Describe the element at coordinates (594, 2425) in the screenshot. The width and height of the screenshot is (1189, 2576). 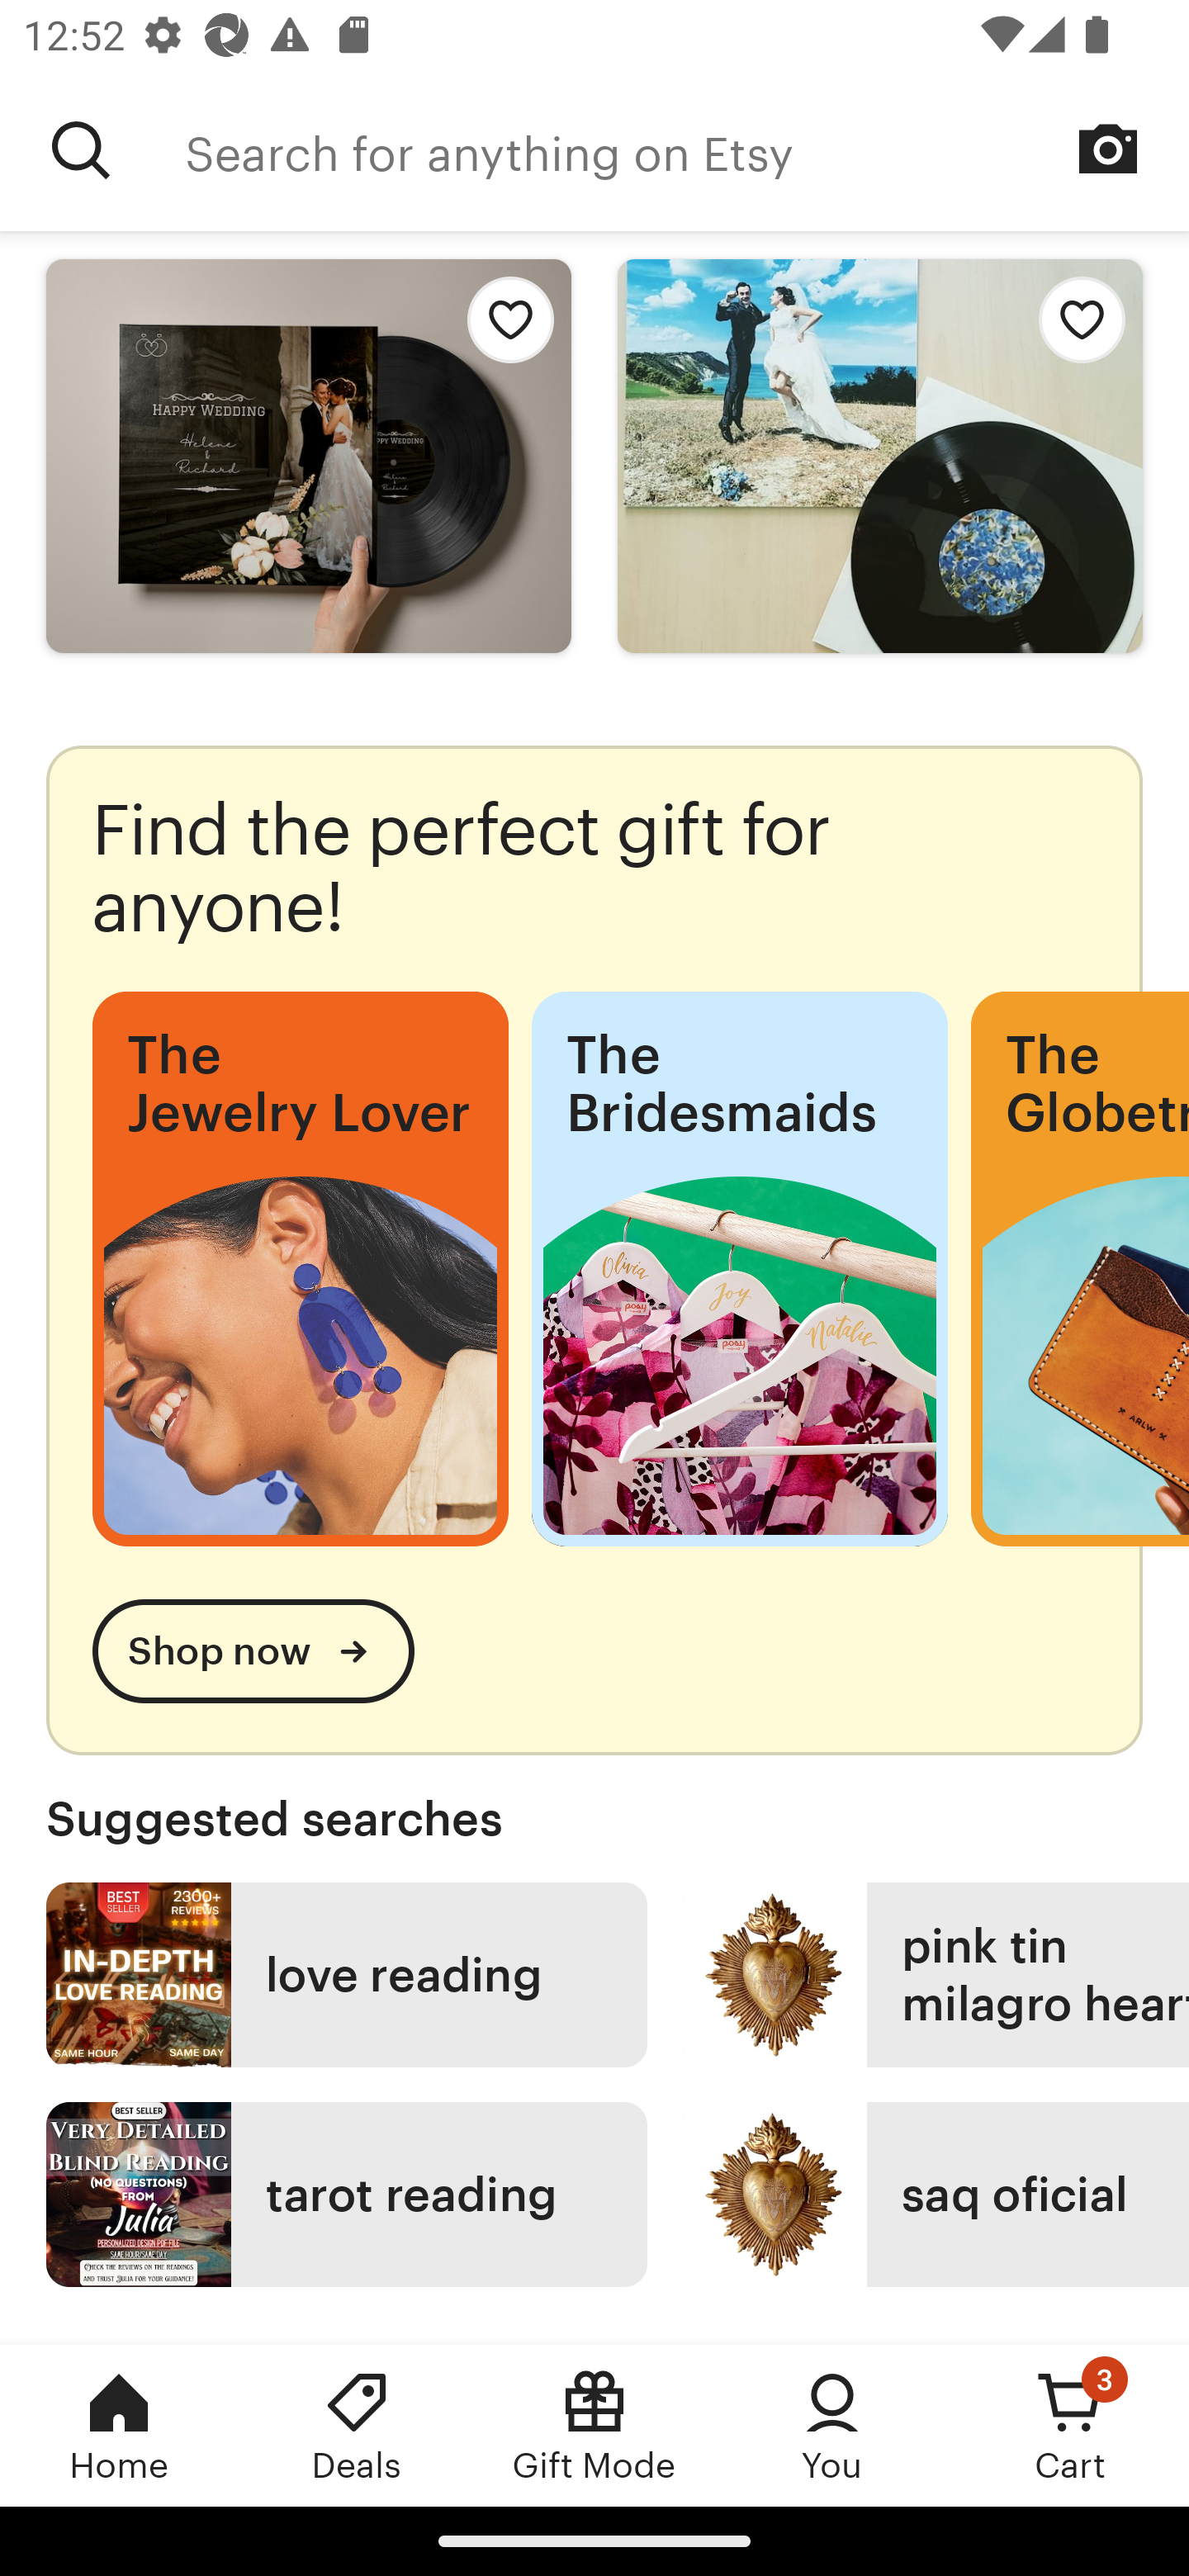
I see `Gift Mode` at that location.